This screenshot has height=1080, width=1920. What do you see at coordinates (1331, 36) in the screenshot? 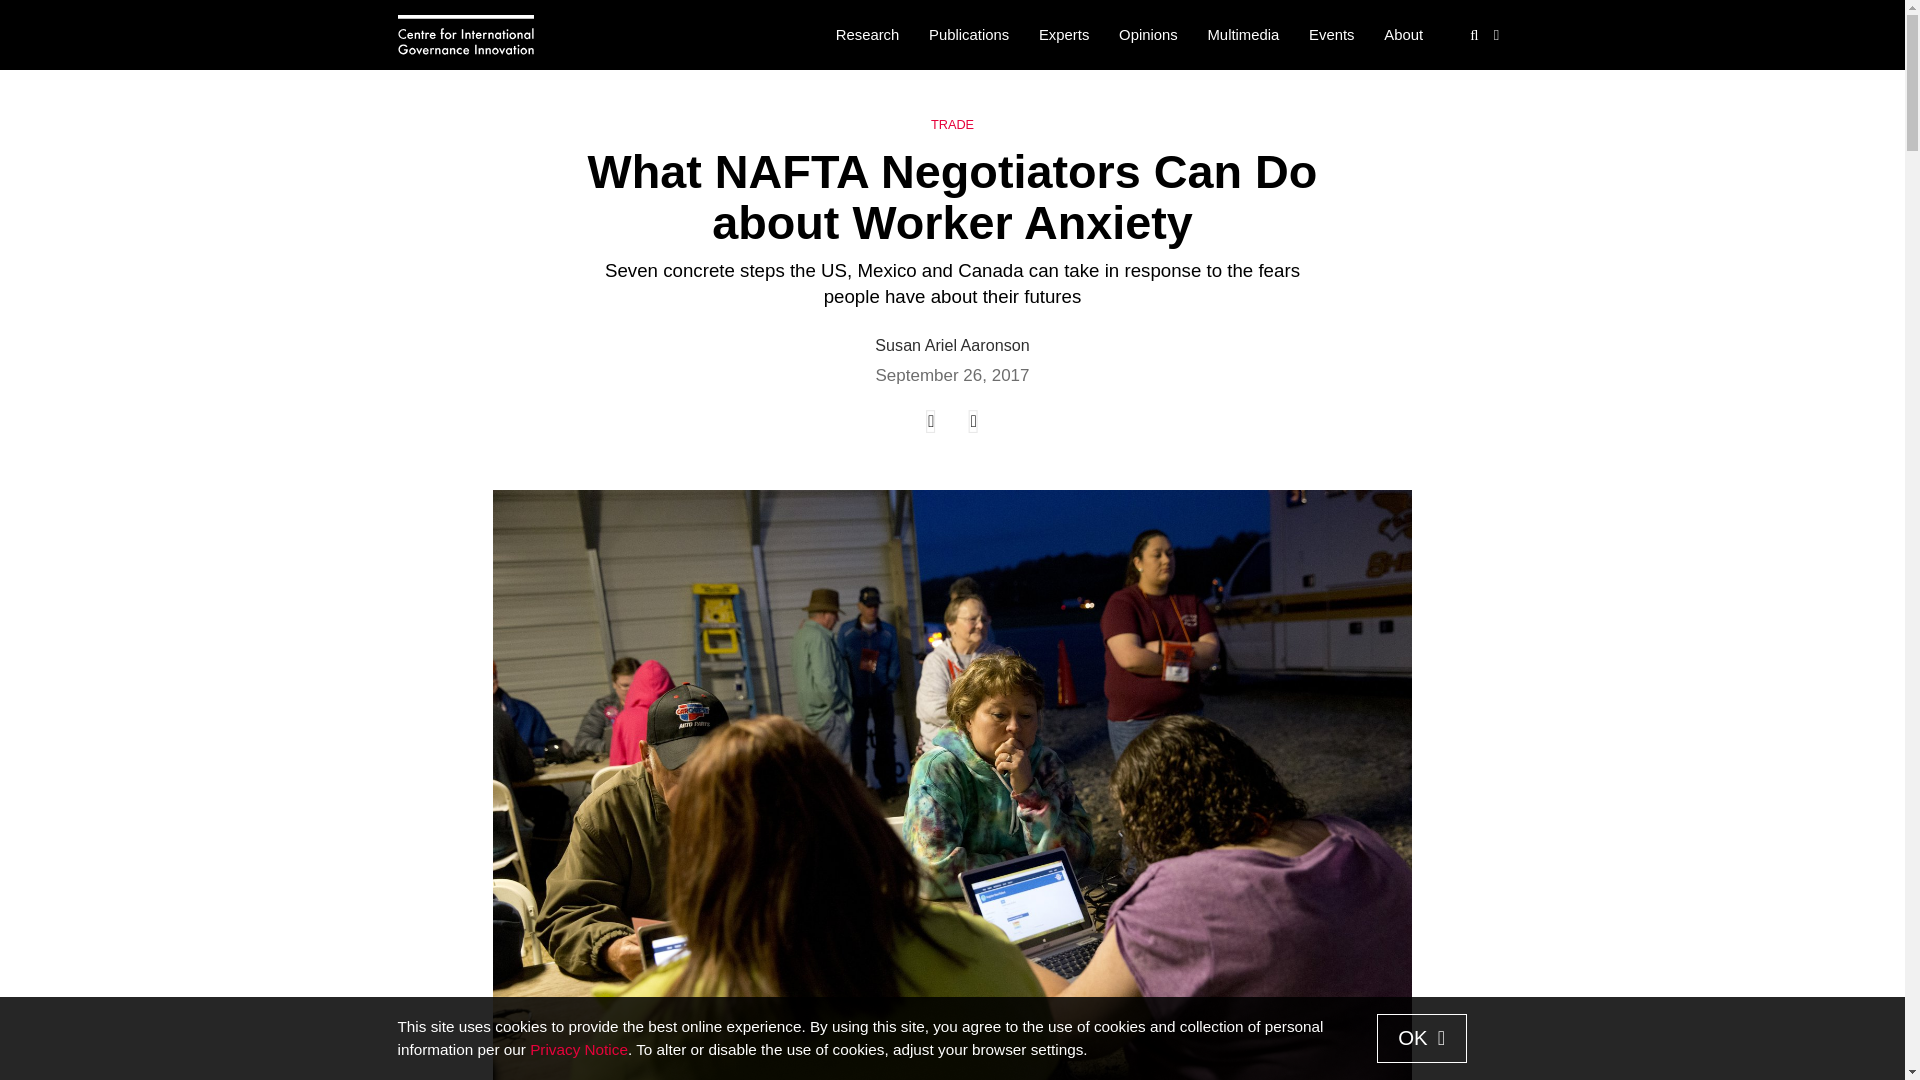
I see `Events` at bounding box center [1331, 36].